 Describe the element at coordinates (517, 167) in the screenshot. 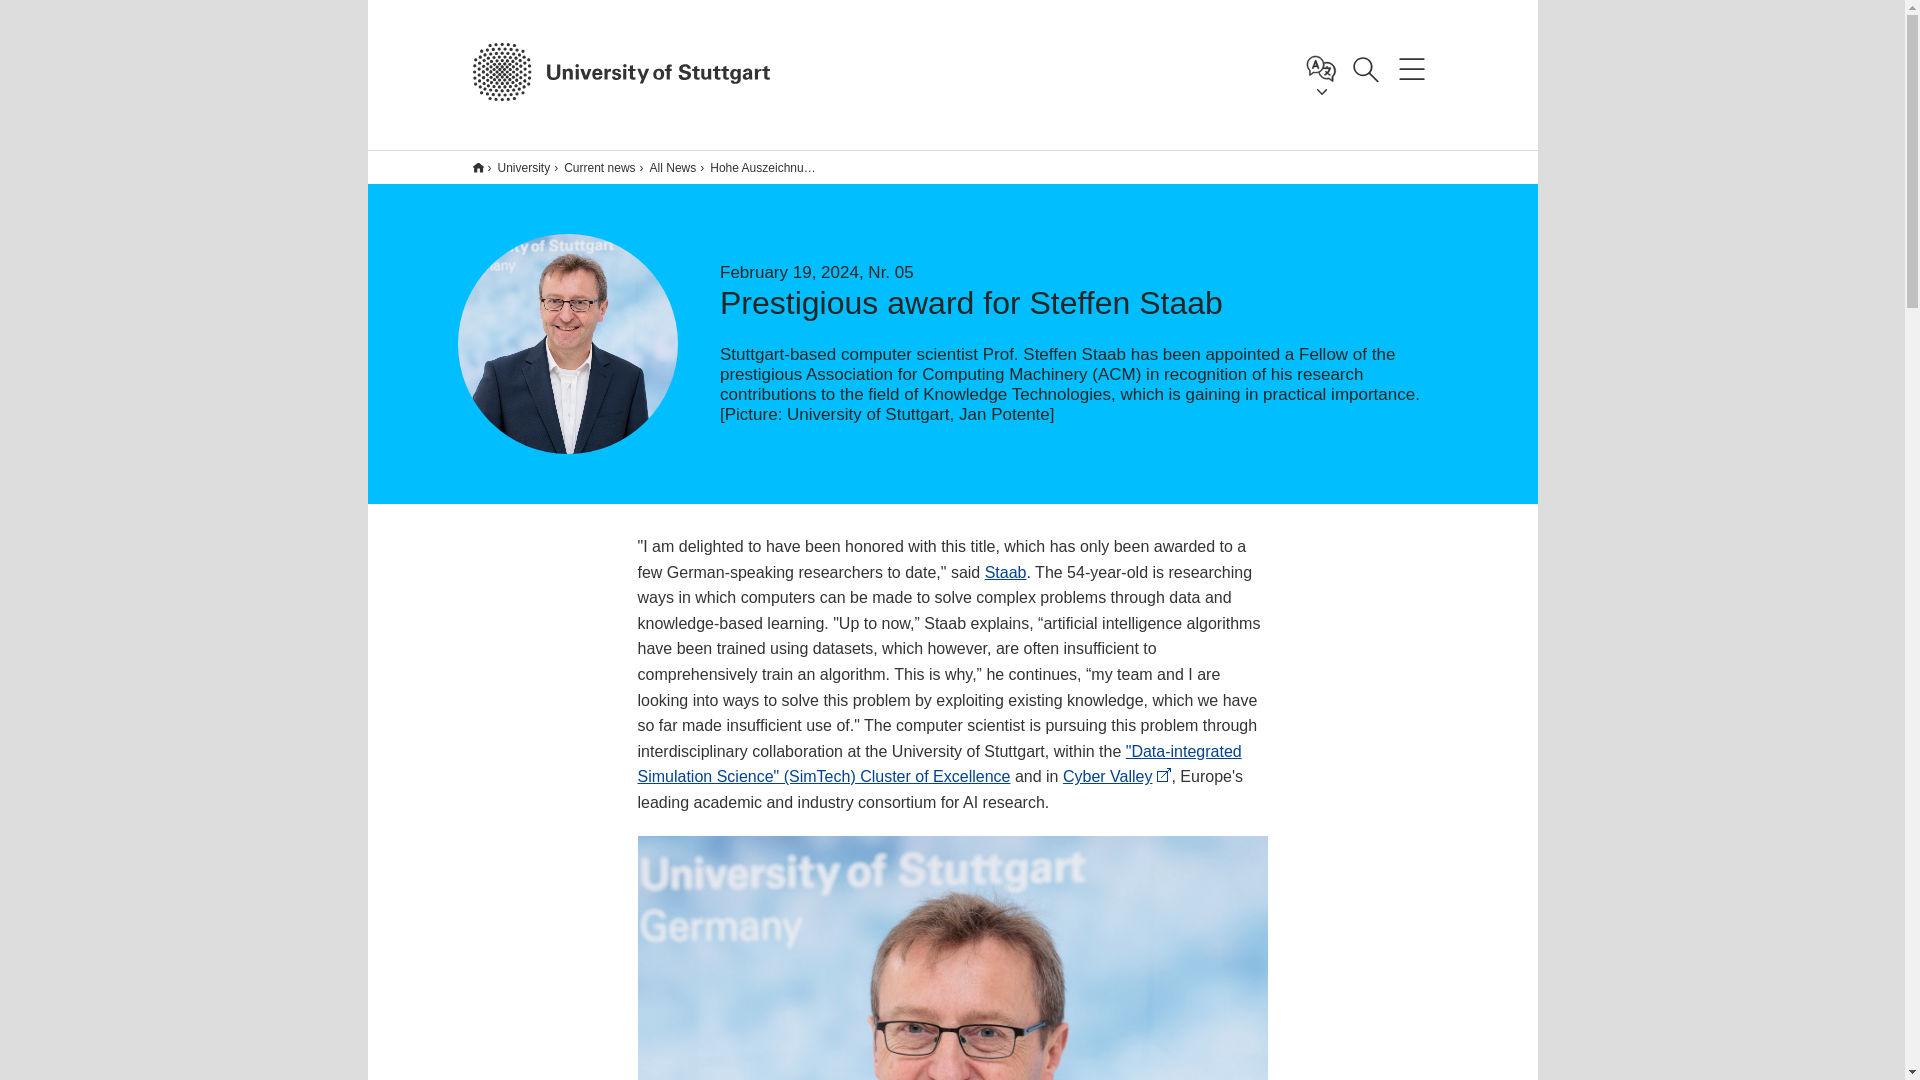

I see `University` at that location.